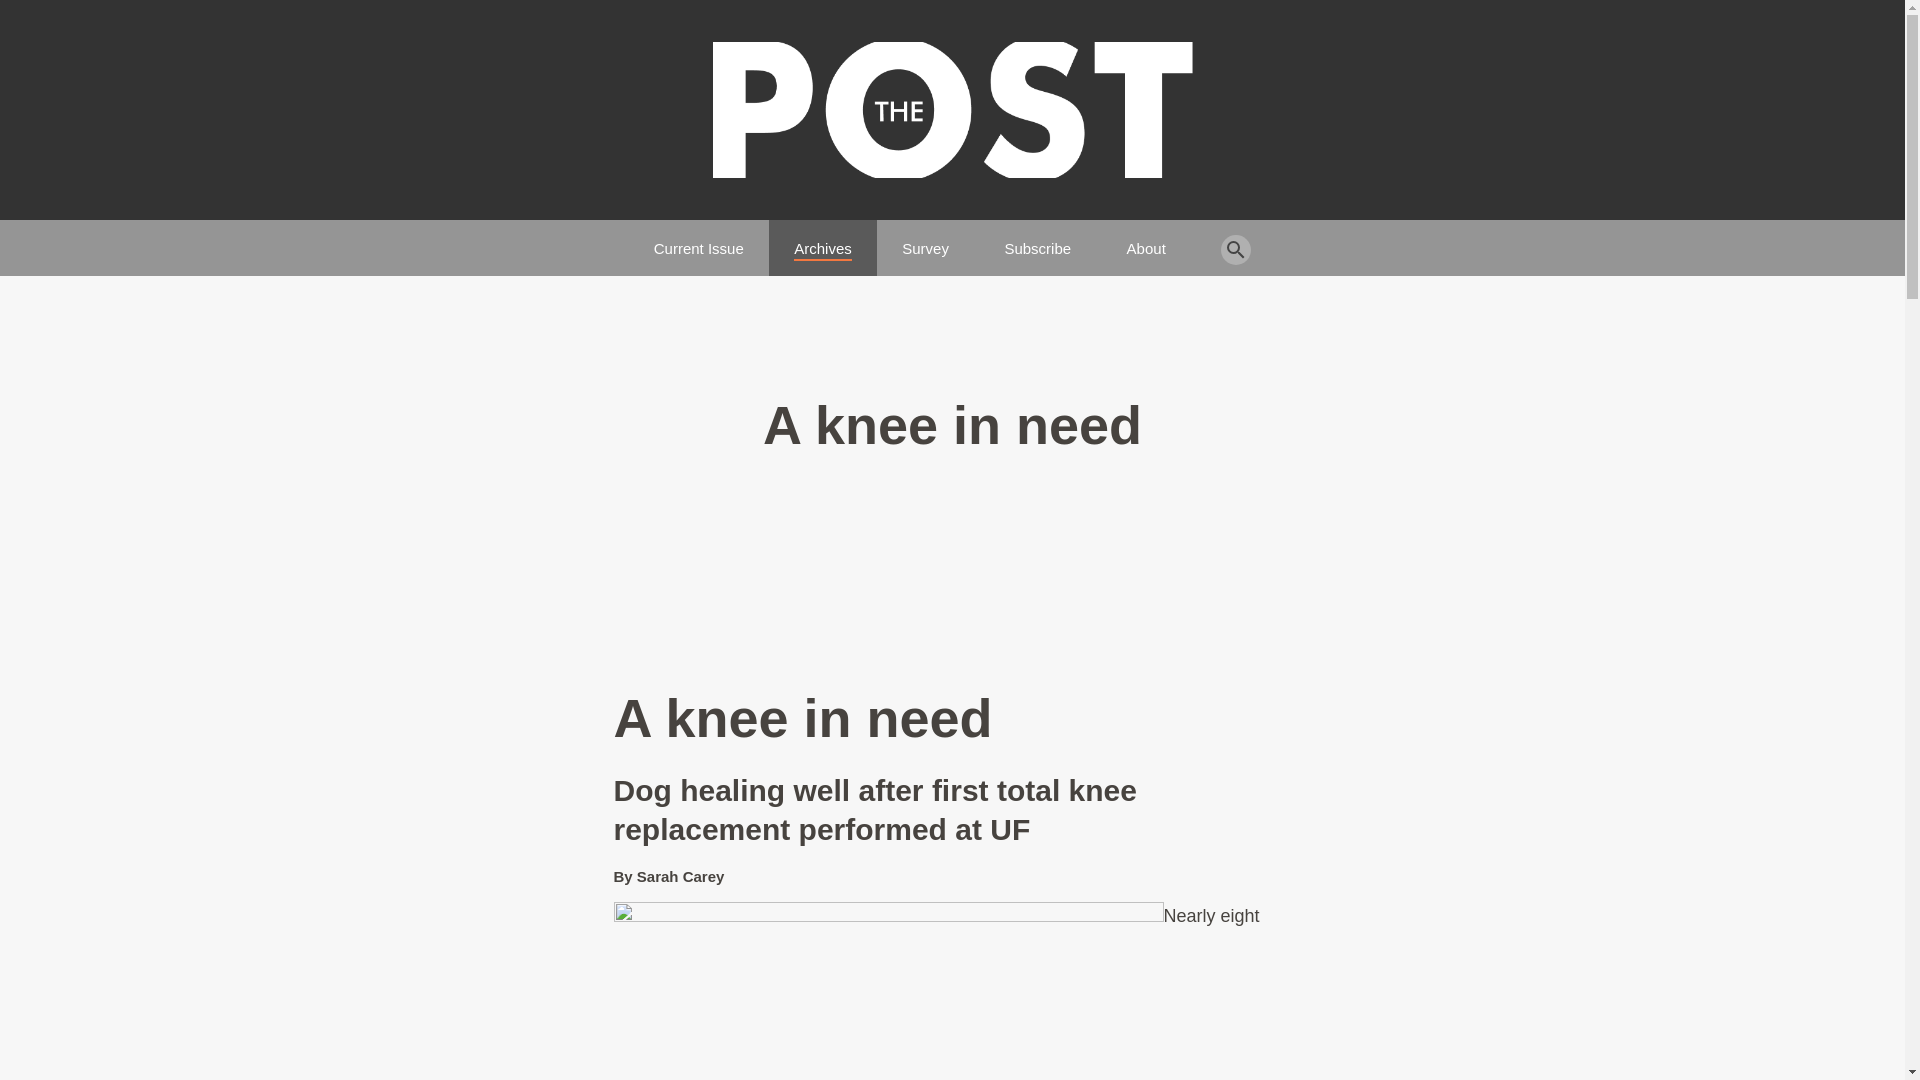 The image size is (1920, 1080). Describe the element at coordinates (952, 110) in the screenshot. I see `The POST - Home` at that location.